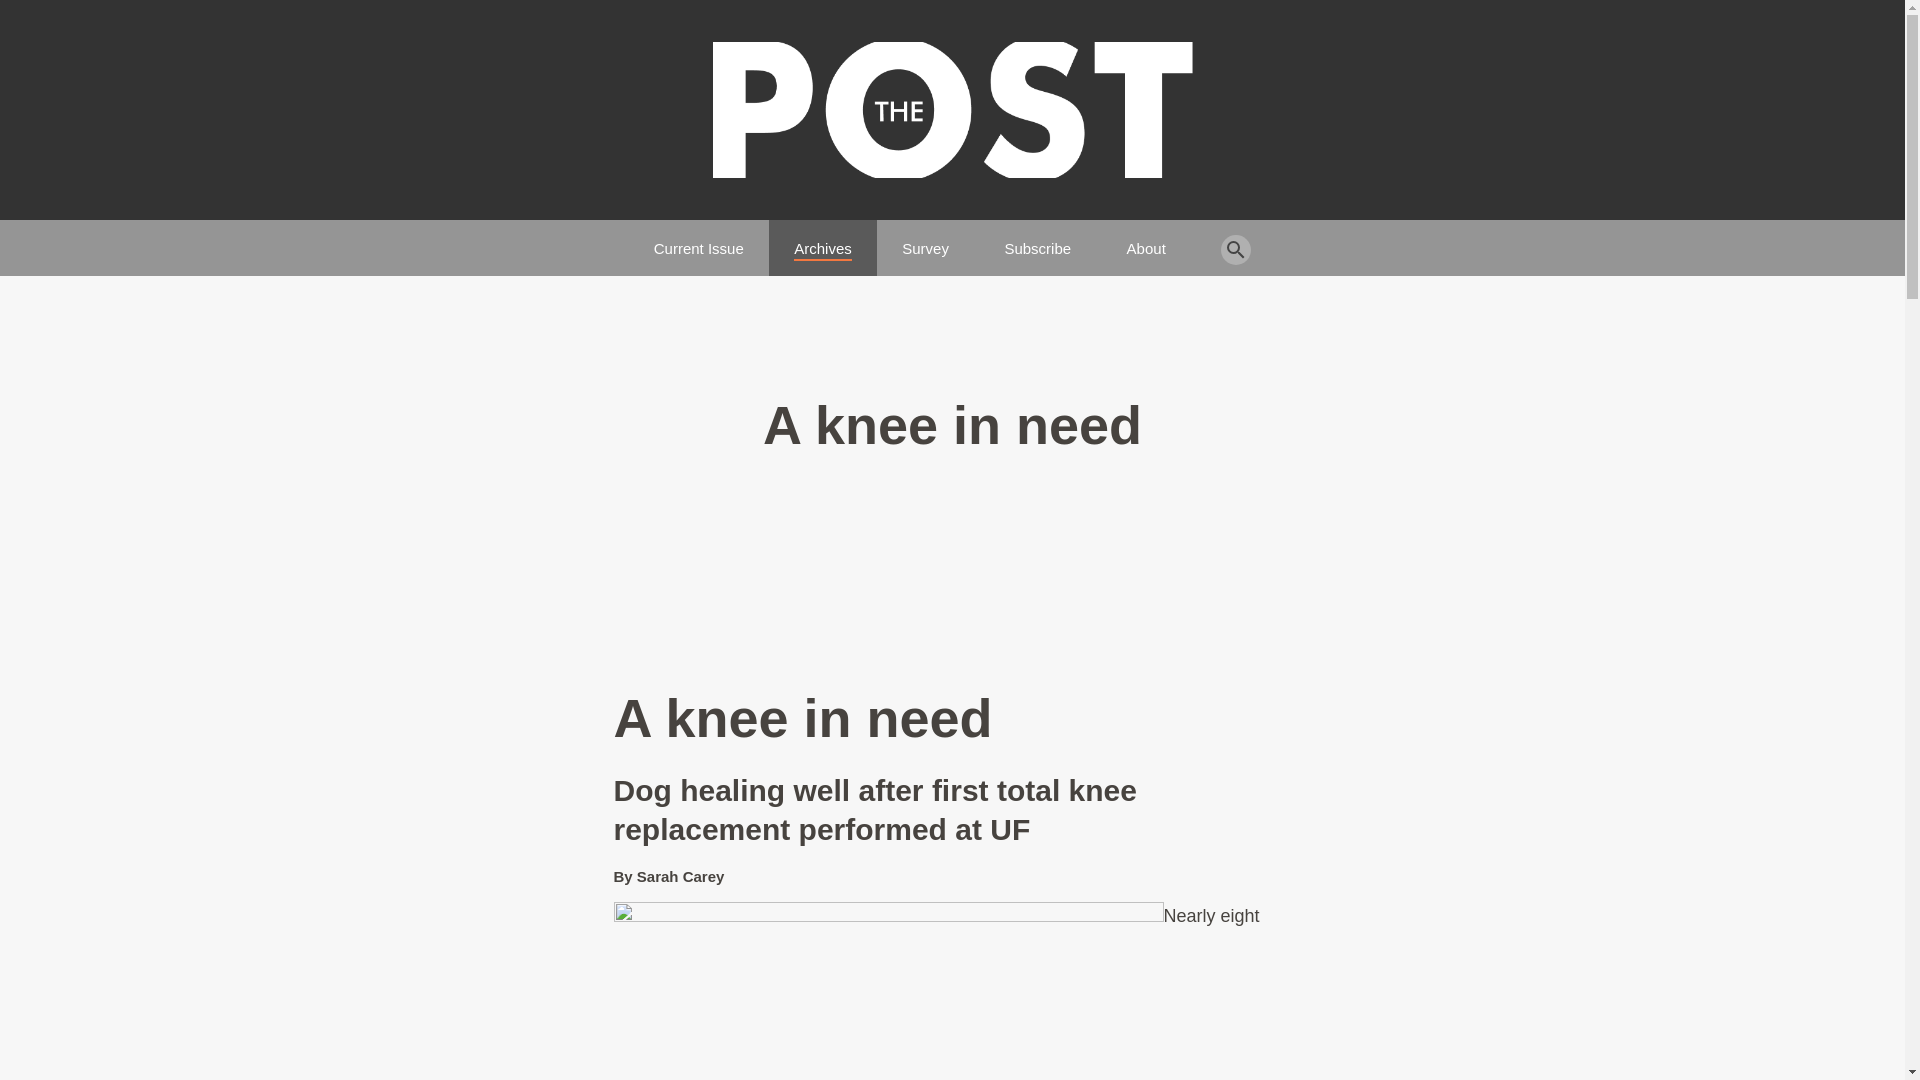 The image size is (1920, 1080). Describe the element at coordinates (952, 110) in the screenshot. I see `The POST - Home` at that location.